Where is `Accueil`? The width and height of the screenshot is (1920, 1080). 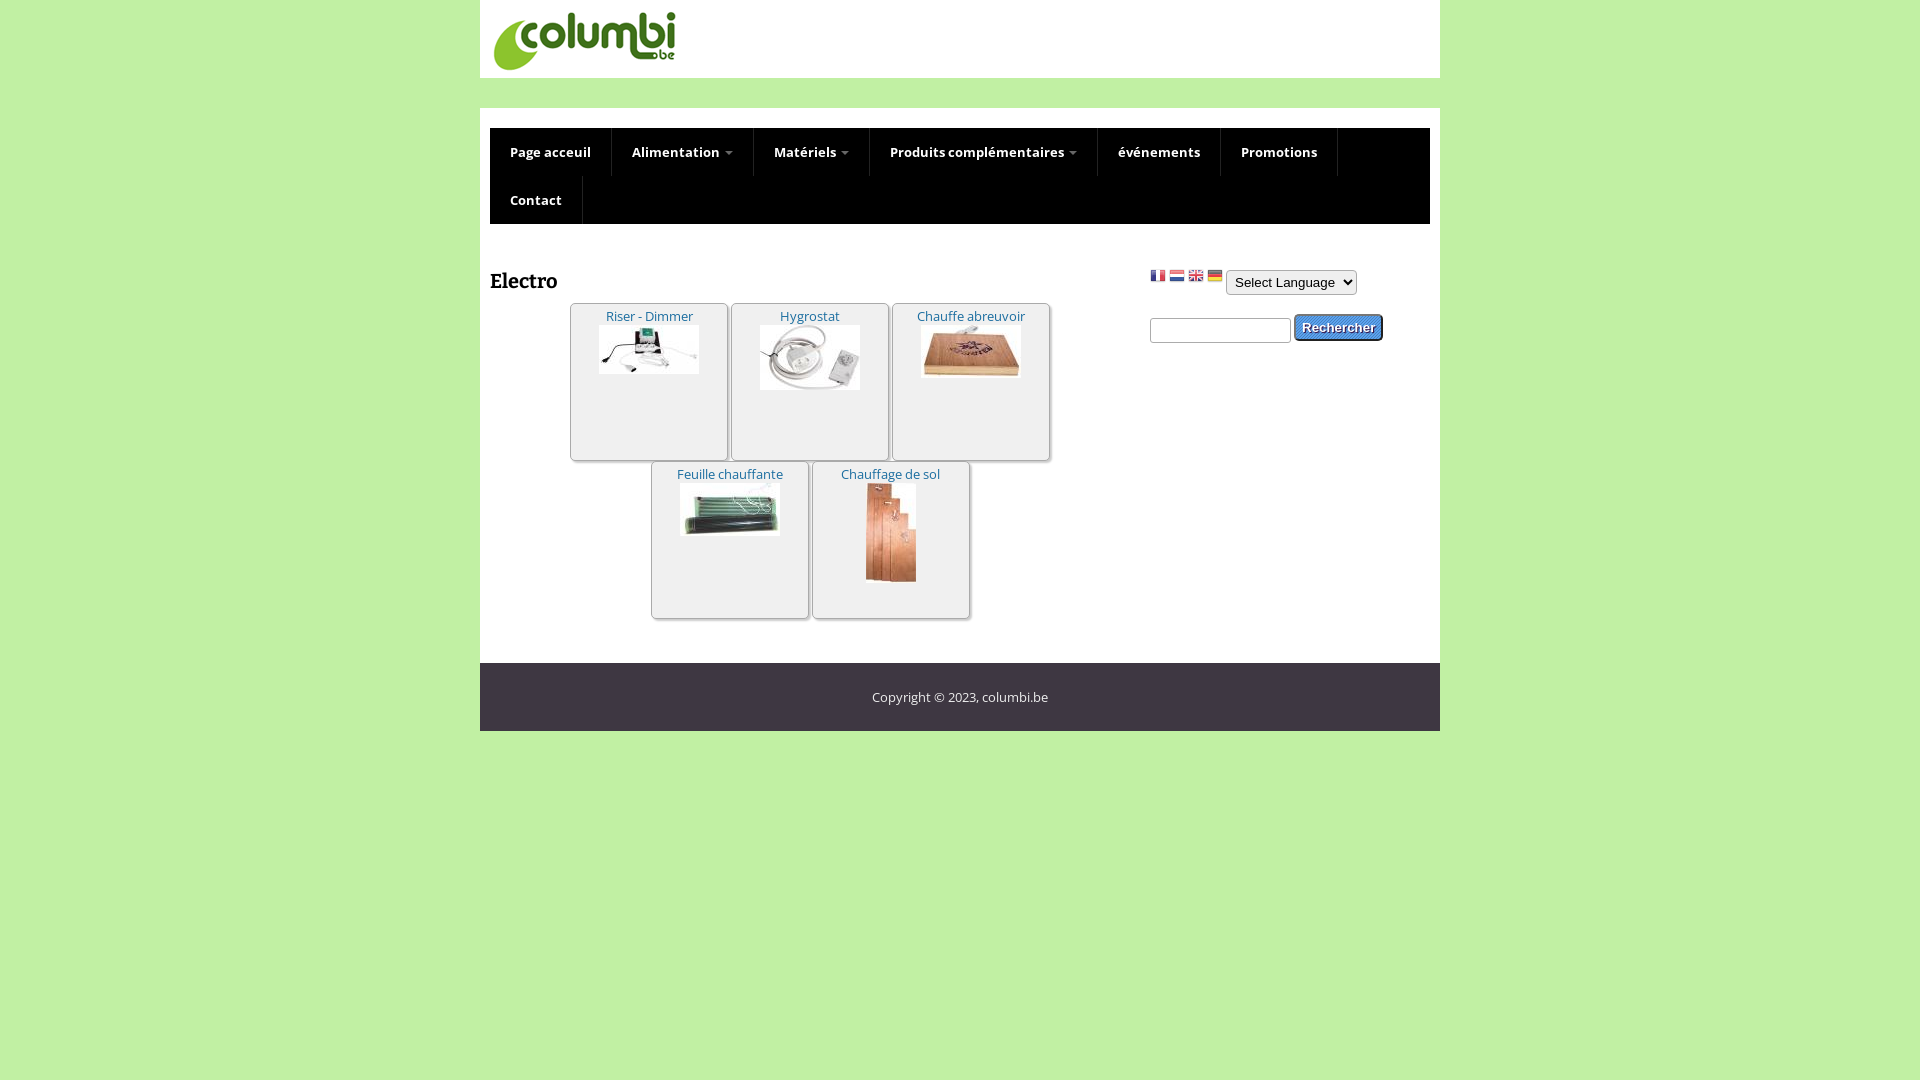 Accueil is located at coordinates (584, 68).